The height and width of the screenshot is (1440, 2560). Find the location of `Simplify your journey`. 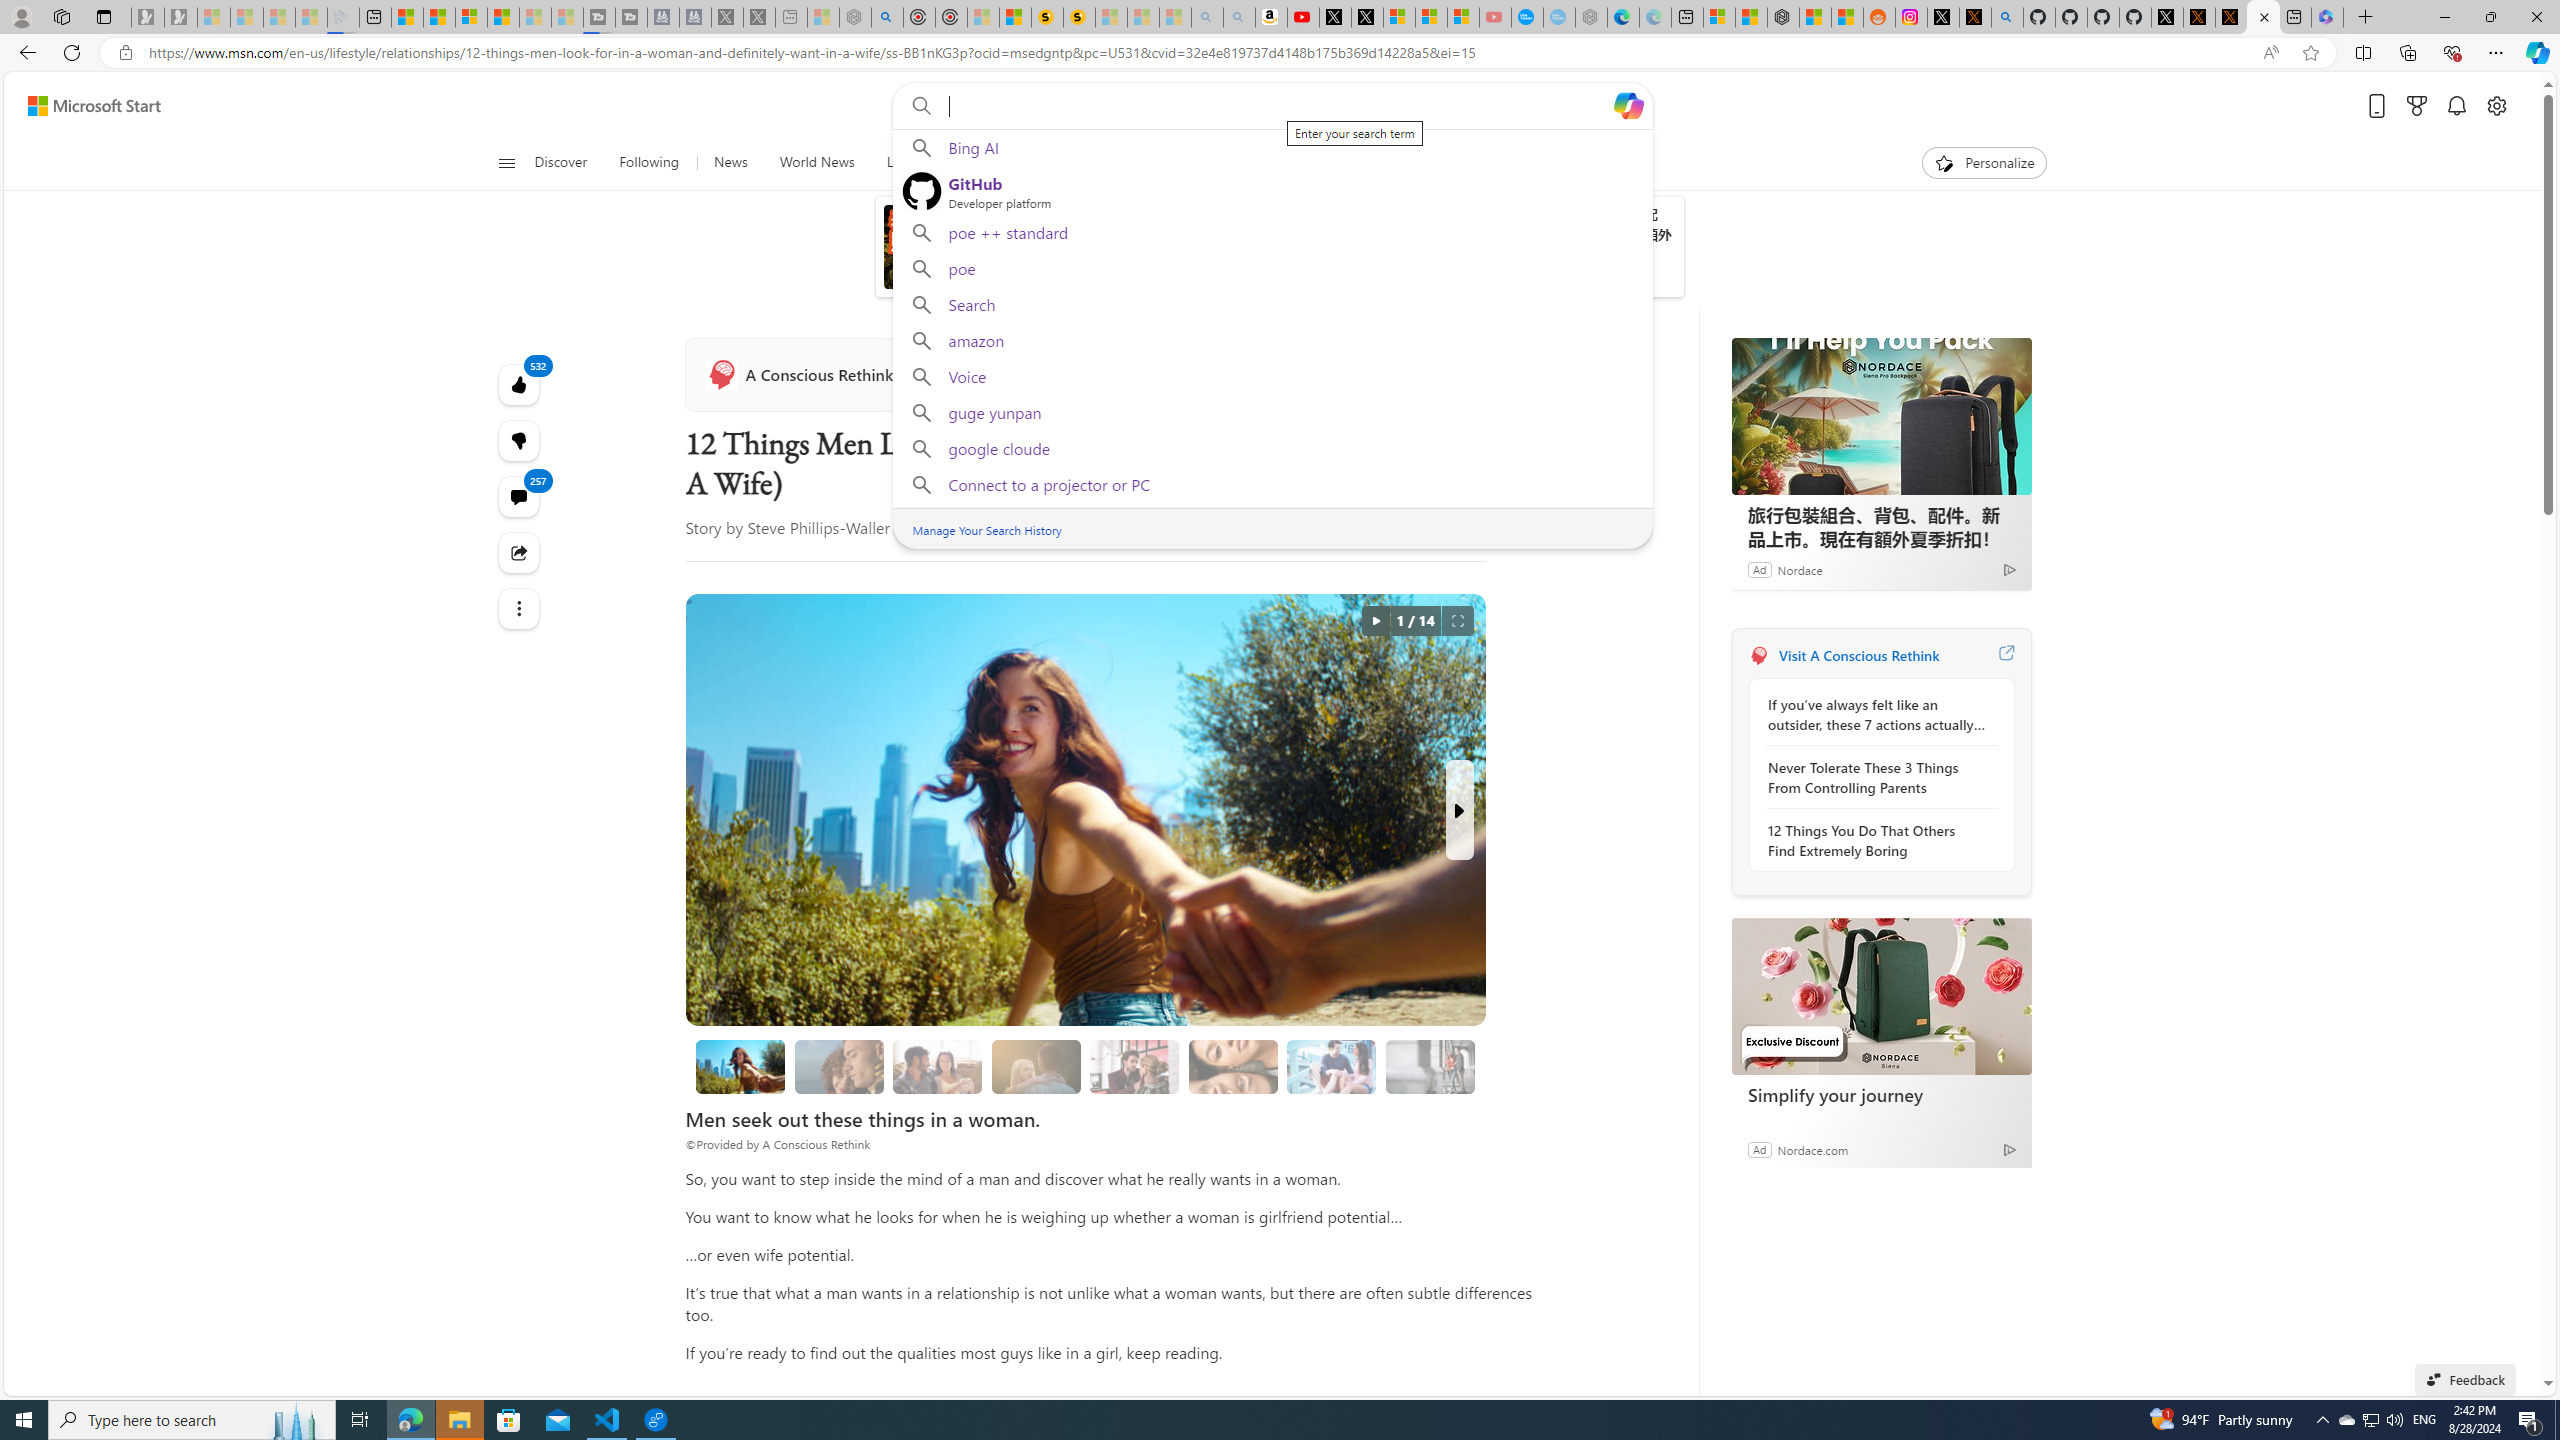

Simplify your journey is located at coordinates (1881, 996).